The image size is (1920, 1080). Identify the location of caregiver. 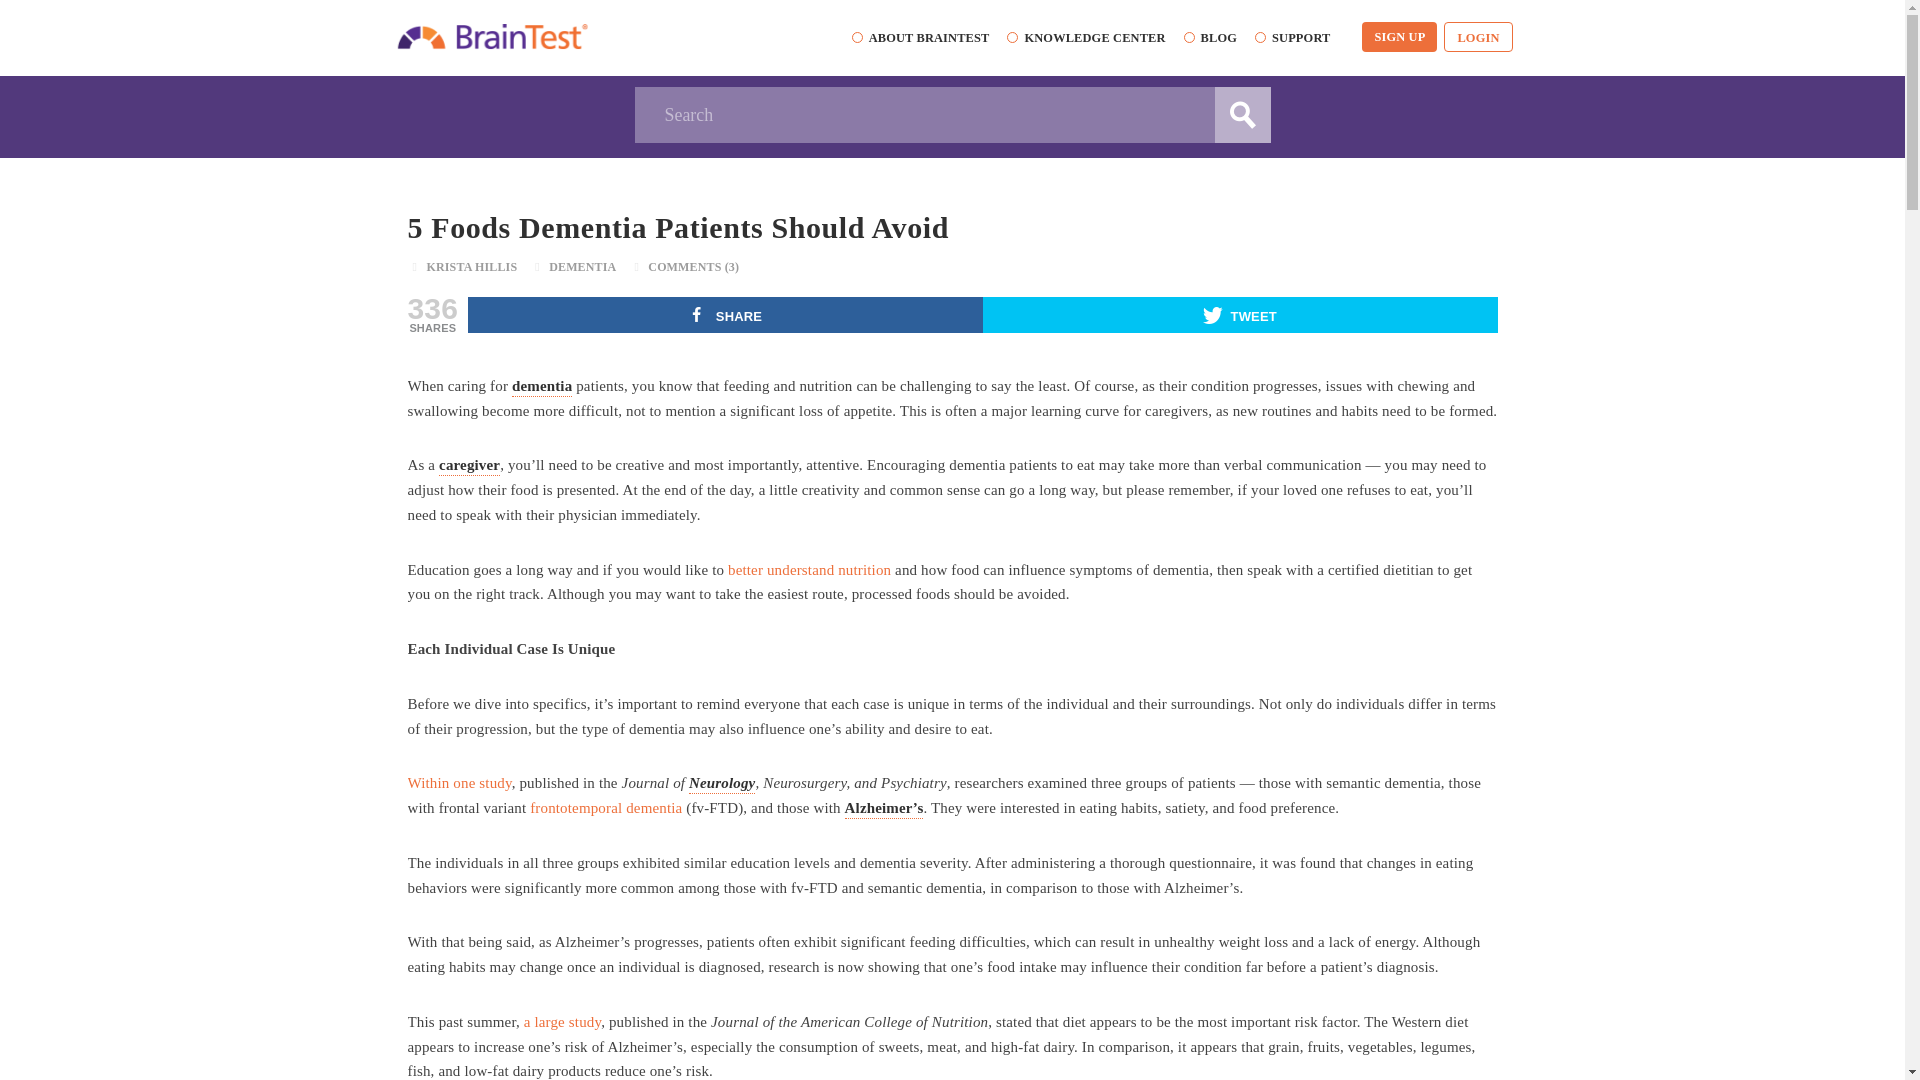
(469, 464).